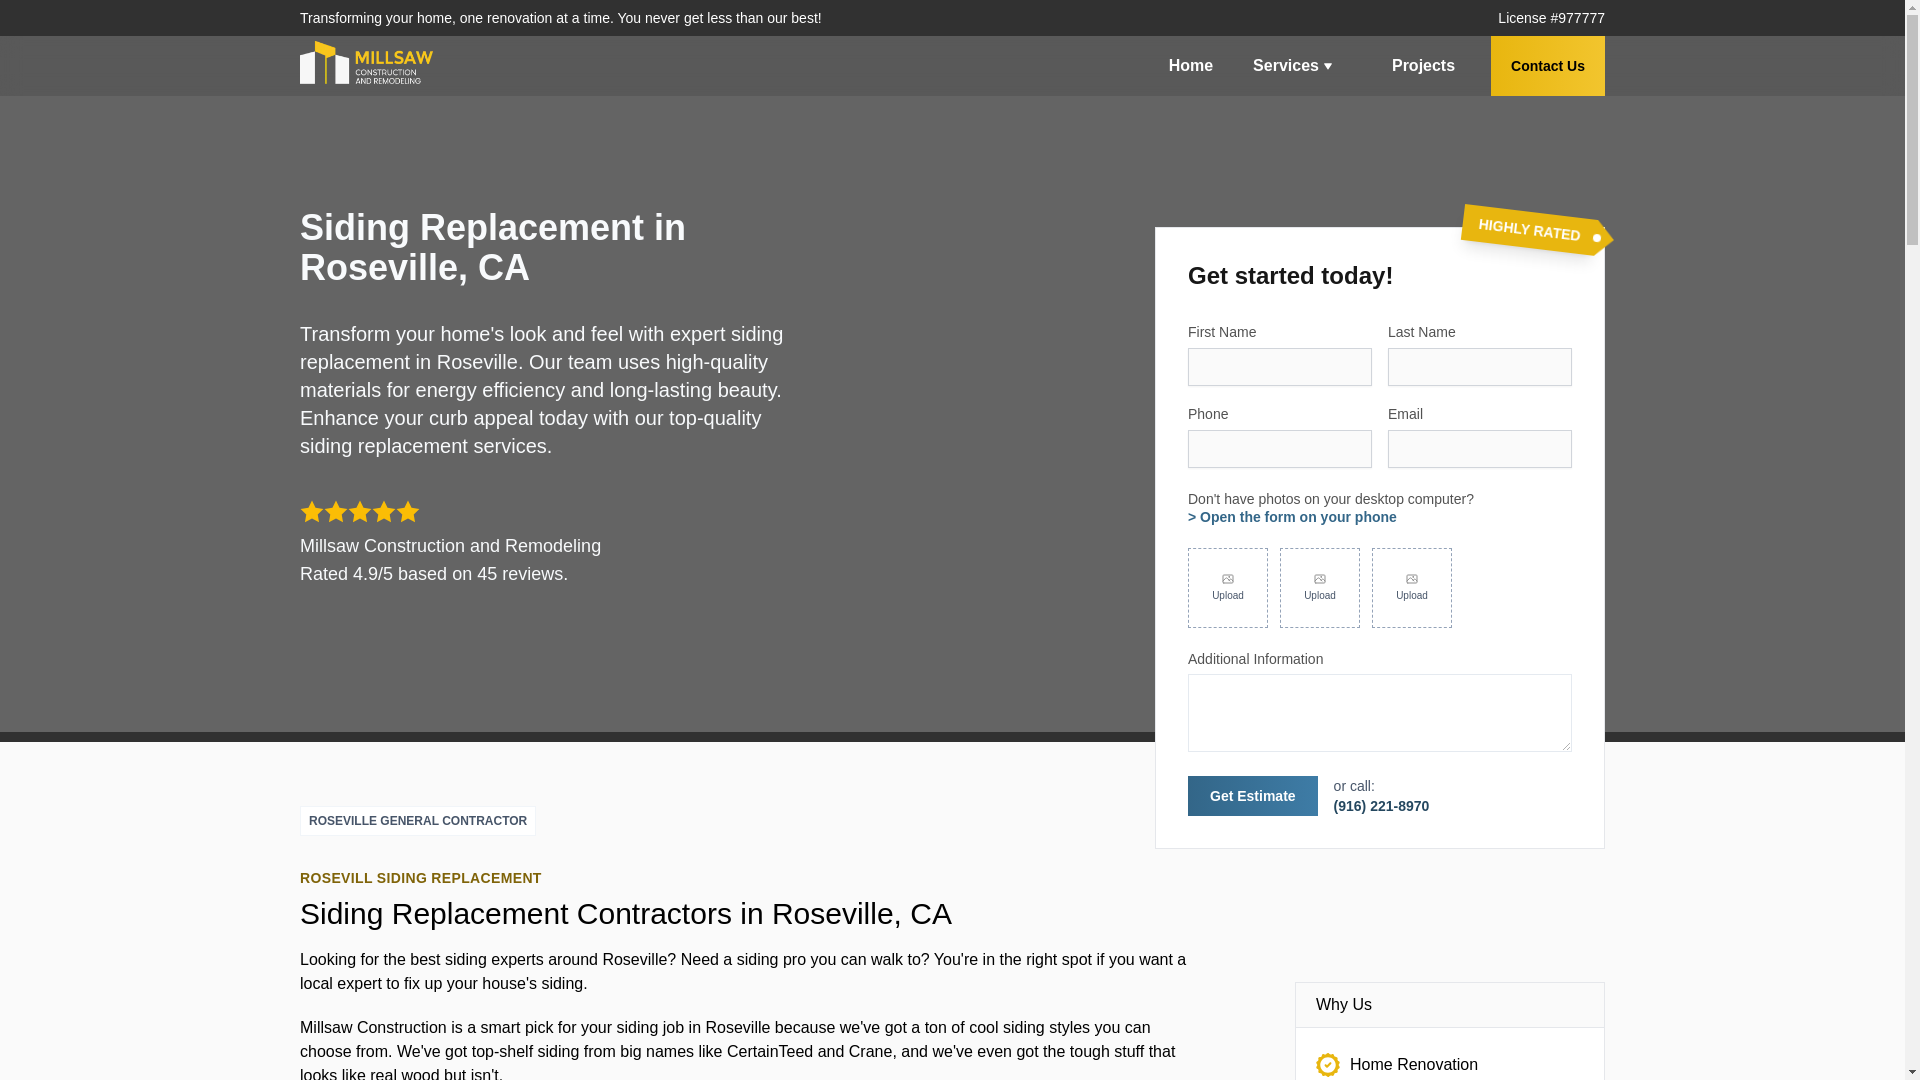 The height and width of the screenshot is (1080, 1920). What do you see at coordinates (1412, 587) in the screenshot?
I see `Upload` at bounding box center [1412, 587].